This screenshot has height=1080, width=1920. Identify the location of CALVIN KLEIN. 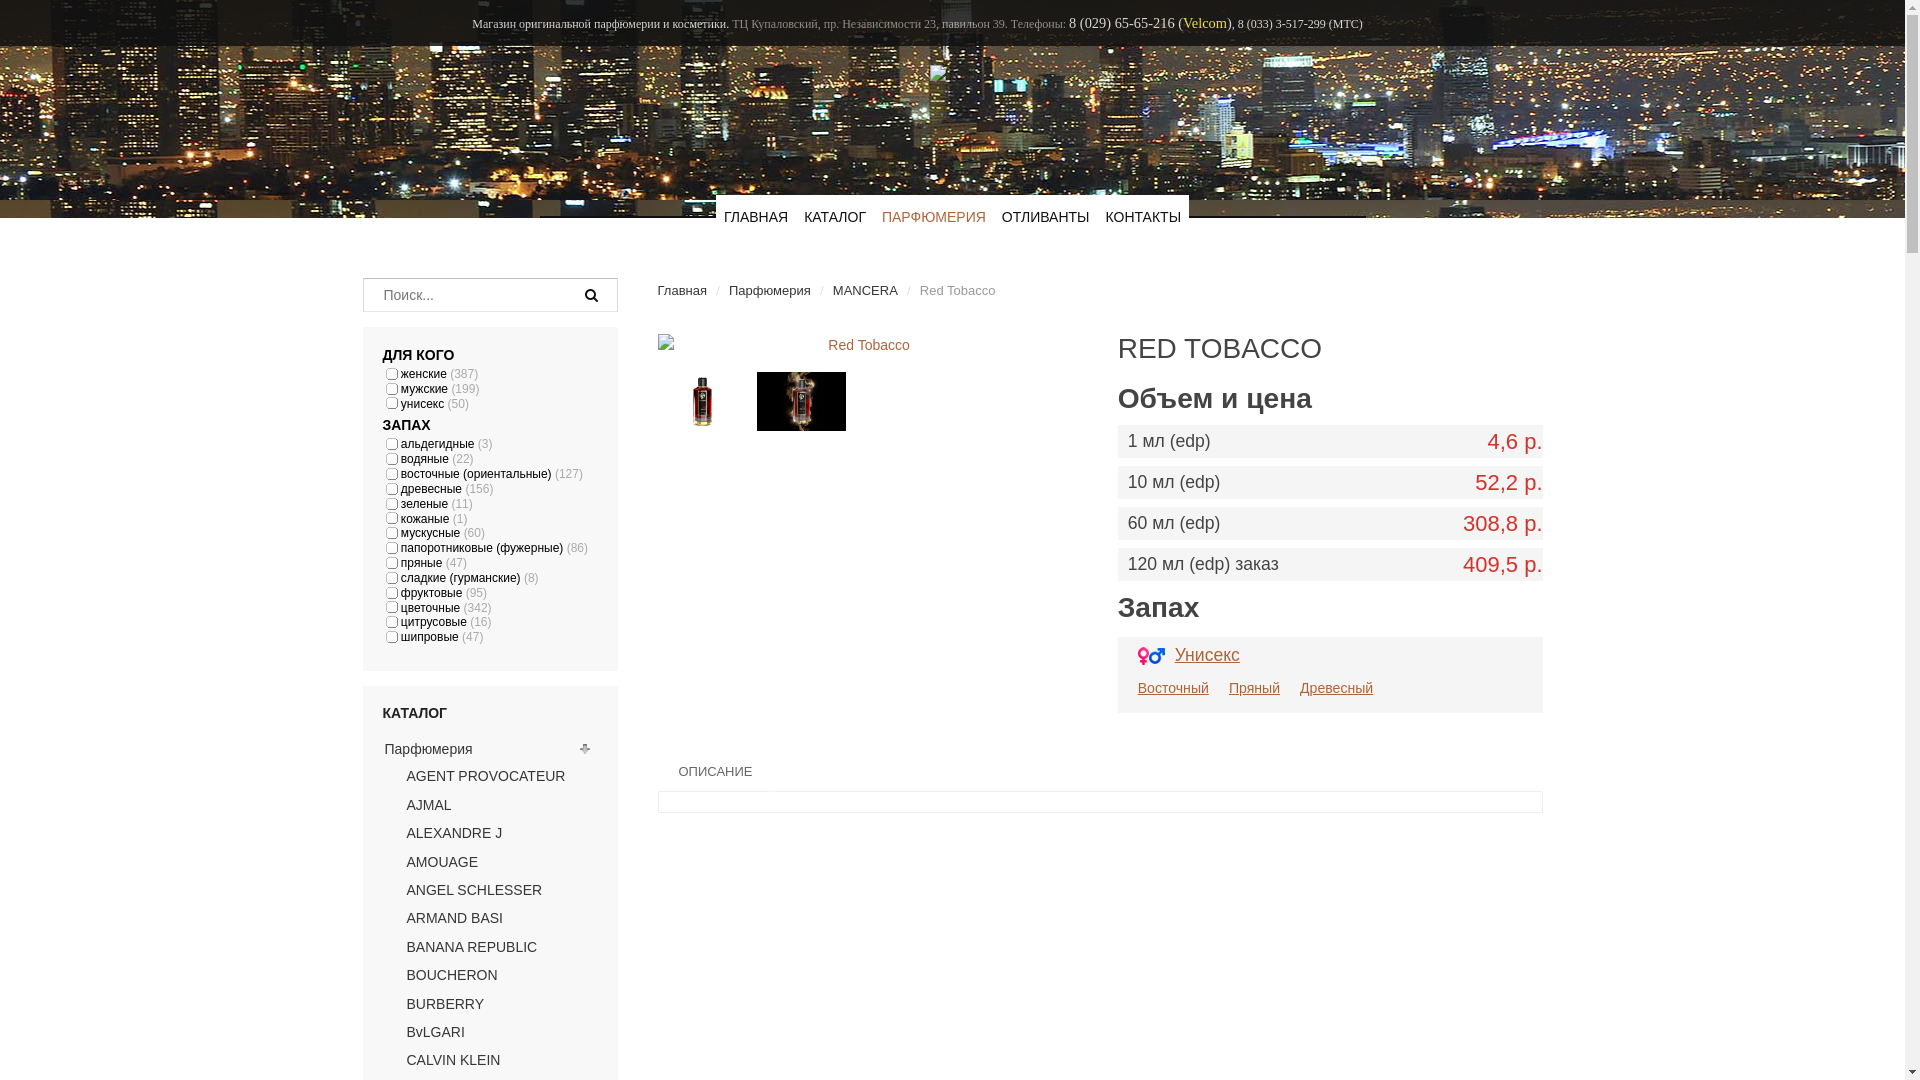
(453, 1060).